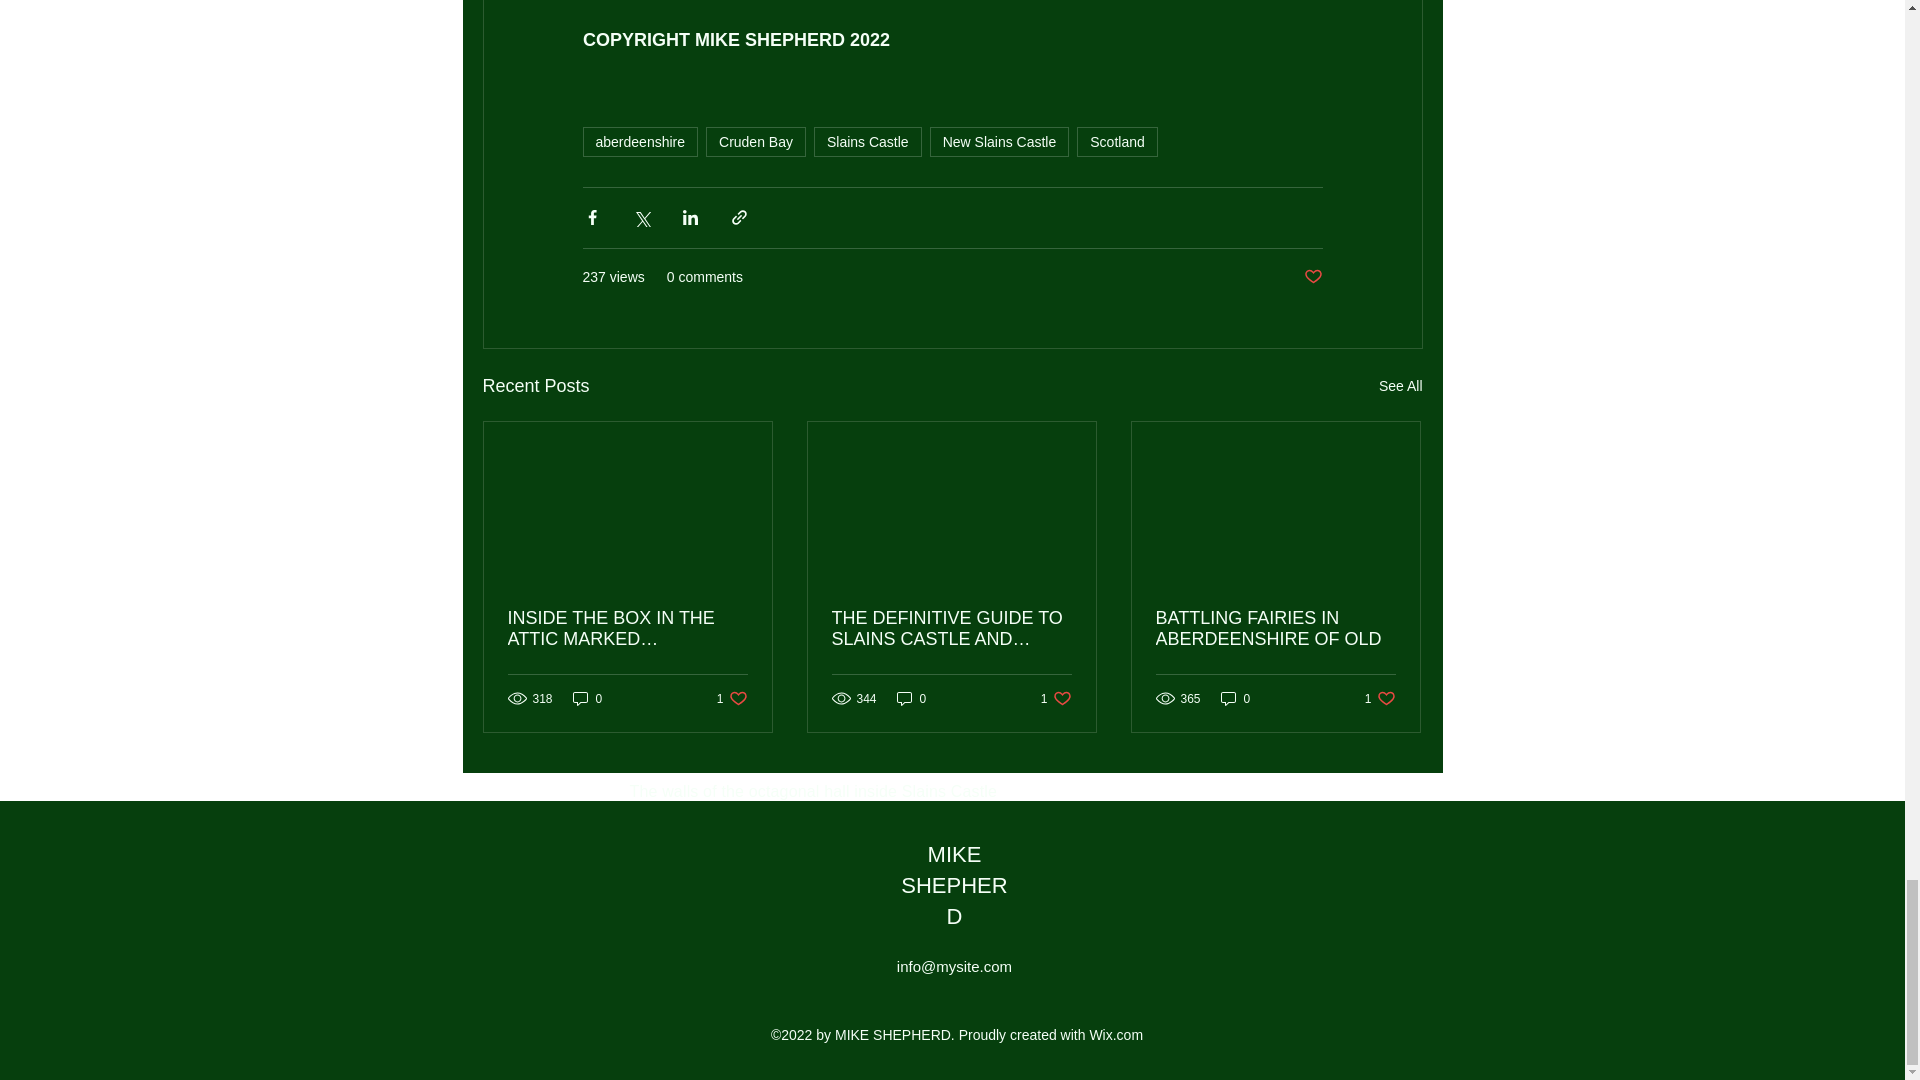  Describe the element at coordinates (1380, 698) in the screenshot. I see `See All` at that location.